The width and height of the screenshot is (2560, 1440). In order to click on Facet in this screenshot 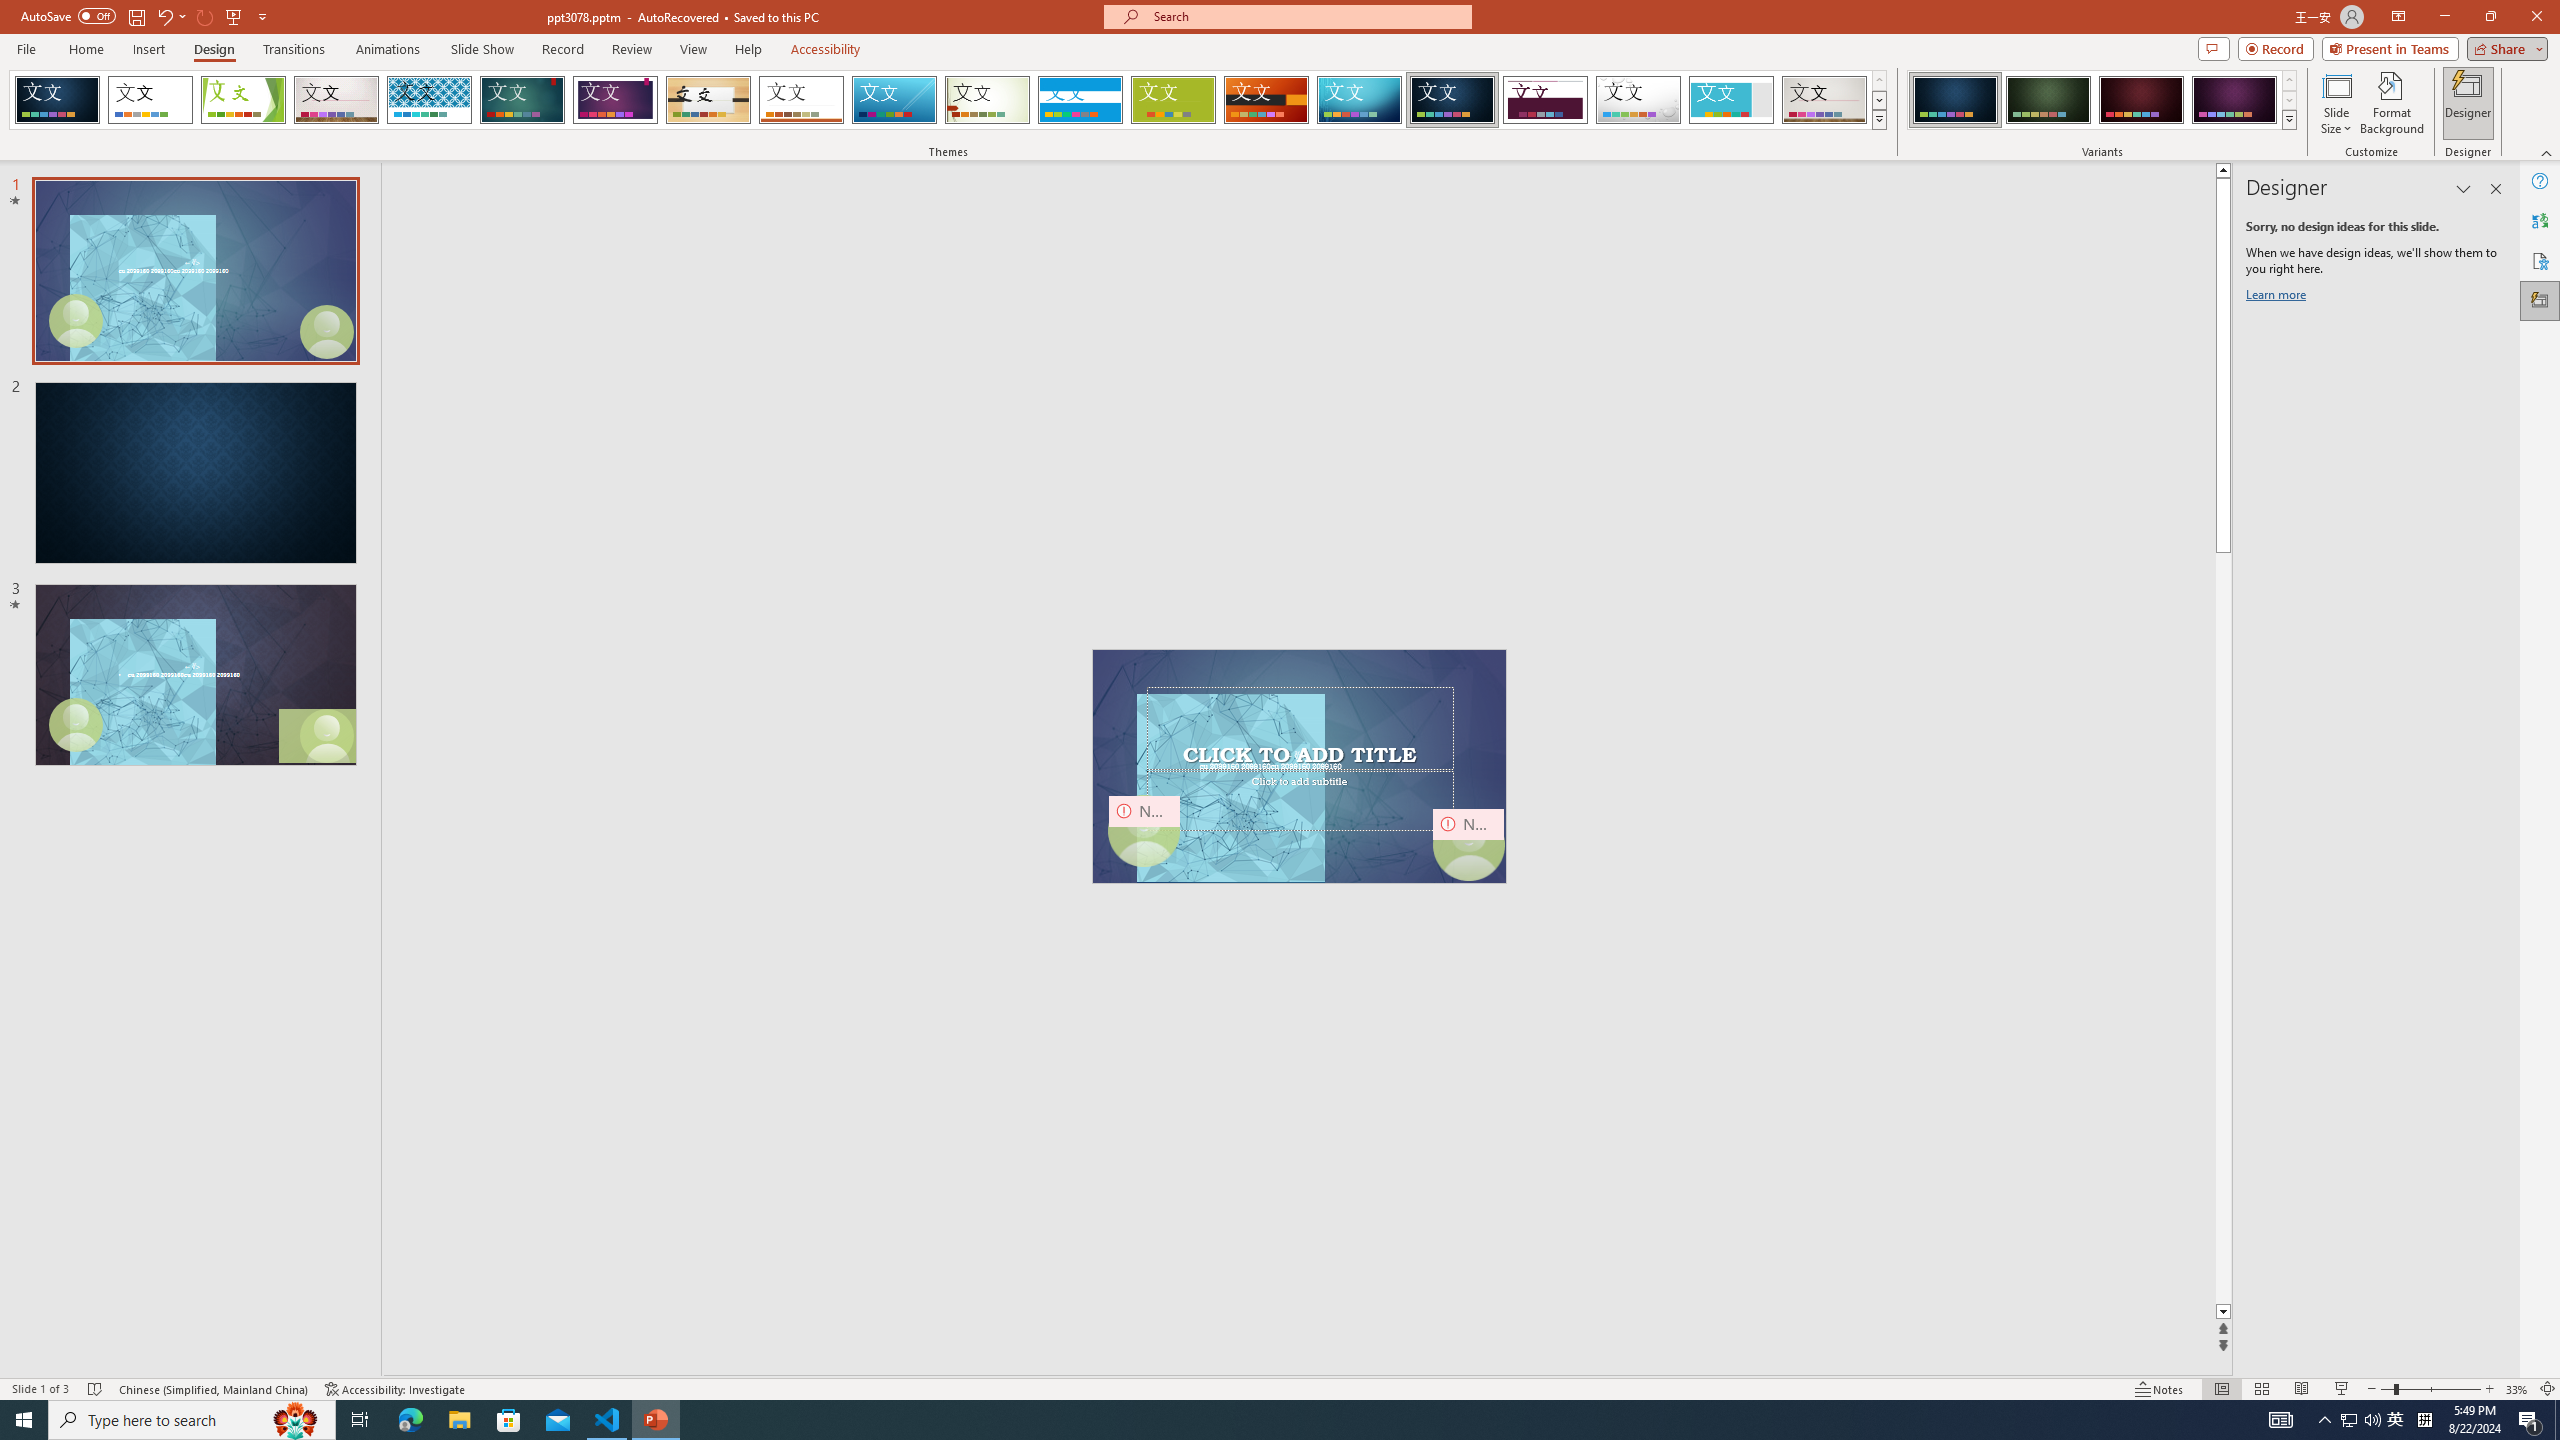, I will do `click(243, 100)`.